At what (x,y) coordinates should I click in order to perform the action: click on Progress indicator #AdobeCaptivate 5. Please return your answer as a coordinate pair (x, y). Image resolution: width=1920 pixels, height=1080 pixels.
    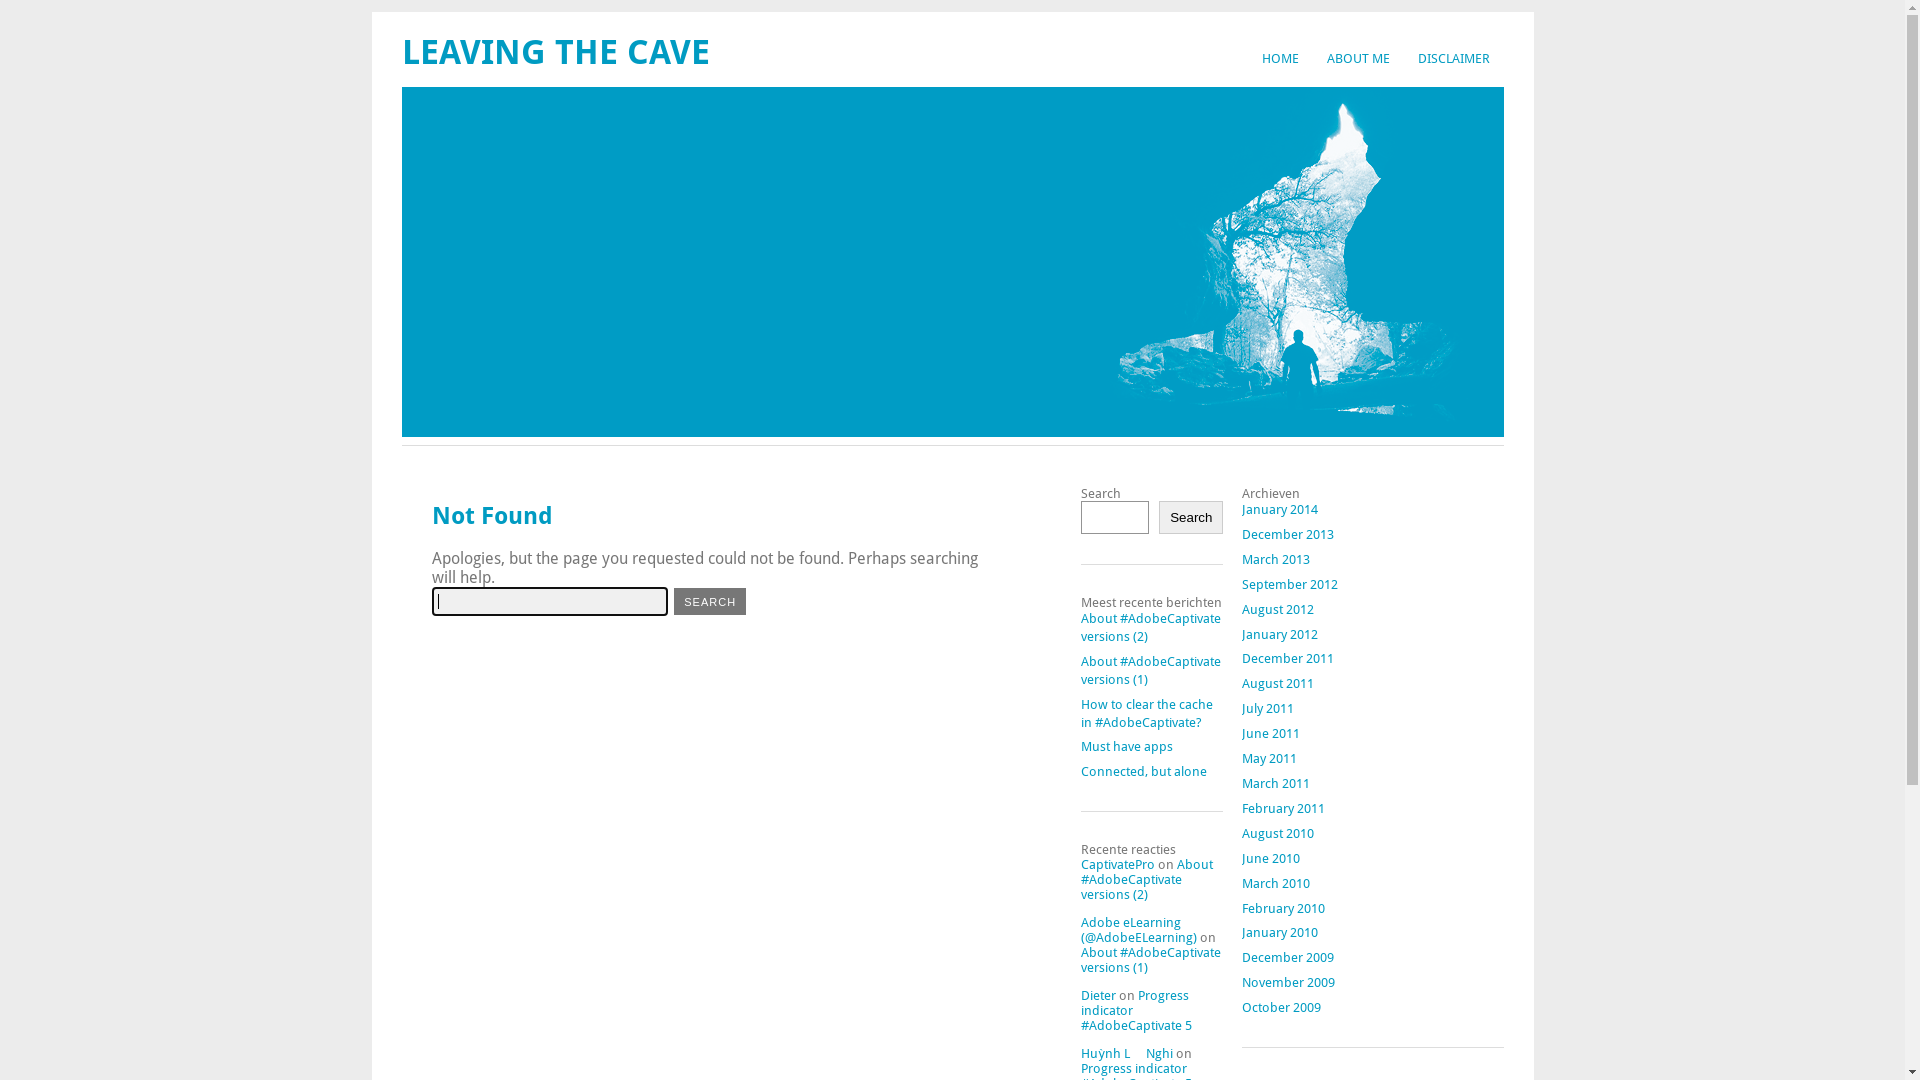
    Looking at the image, I should click on (1136, 1010).